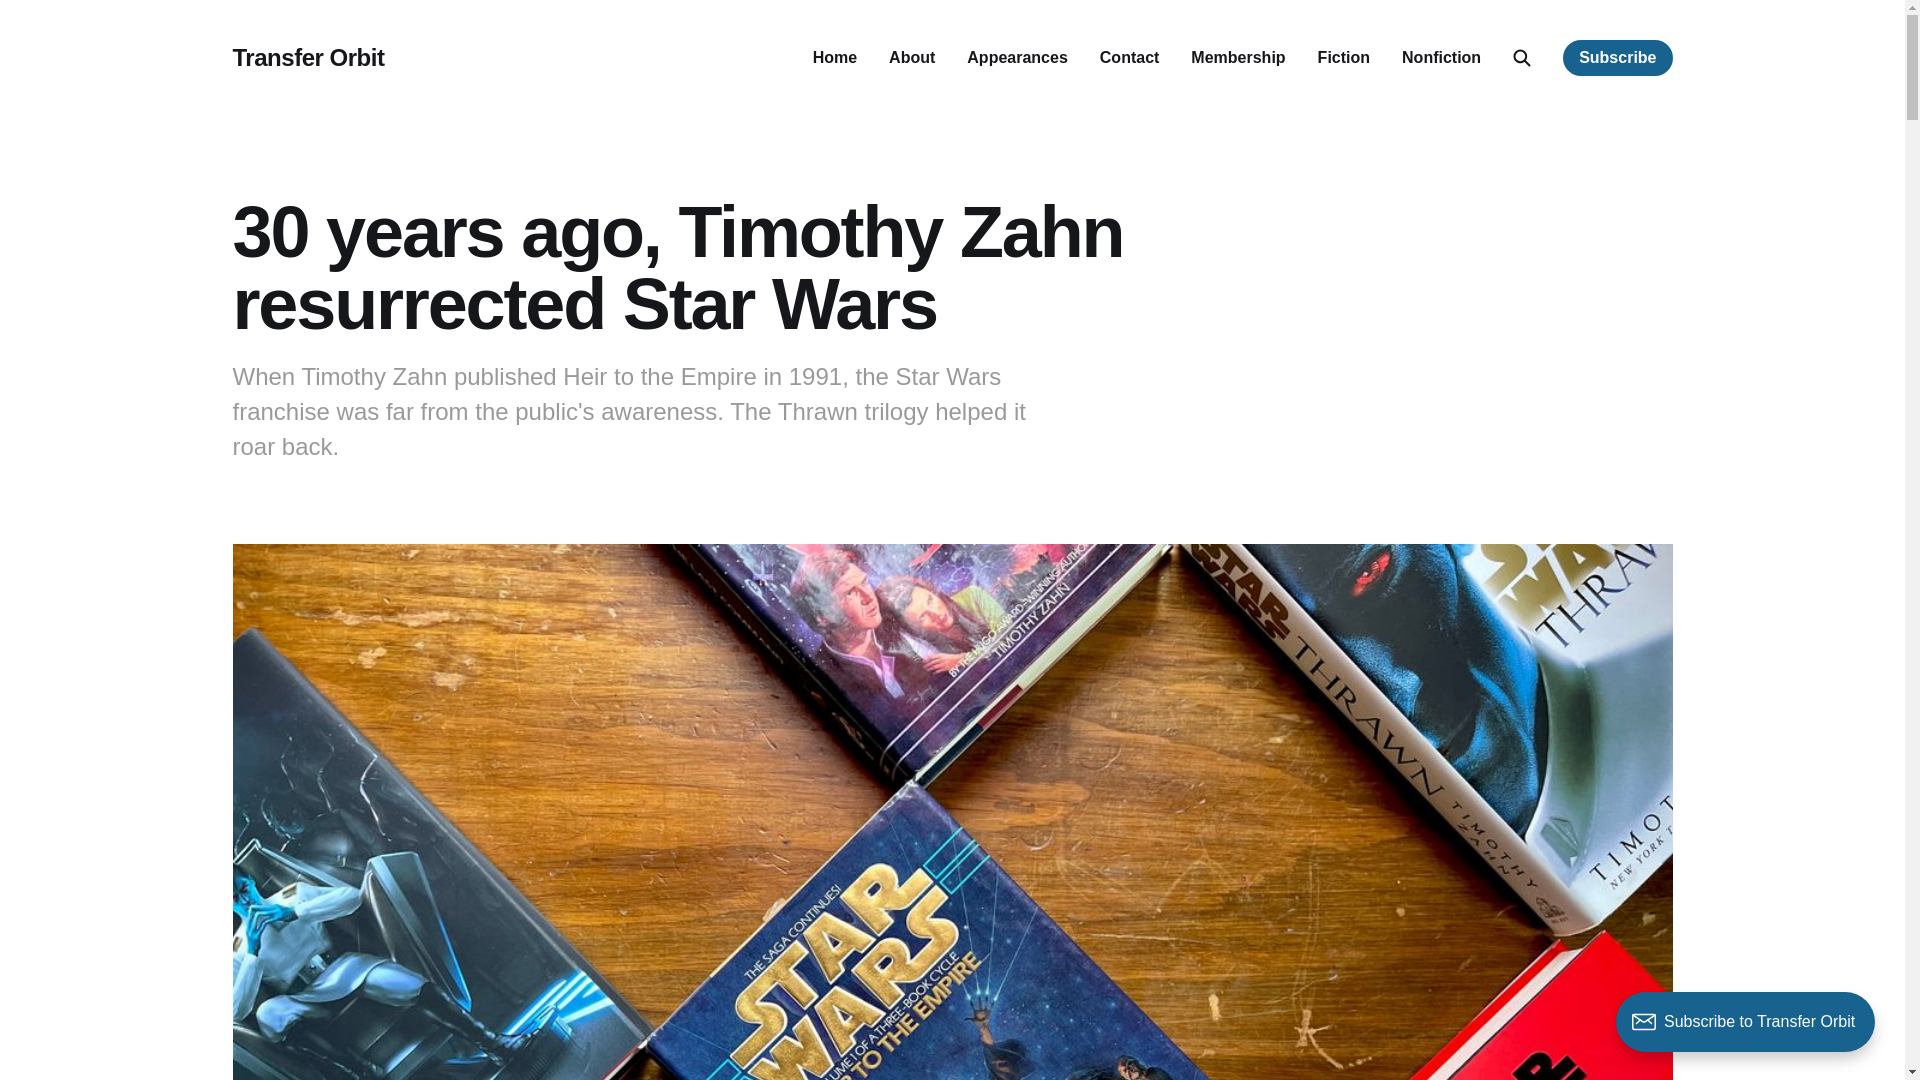 This screenshot has height=1080, width=1920. I want to click on Subscribe, so click(1617, 57).